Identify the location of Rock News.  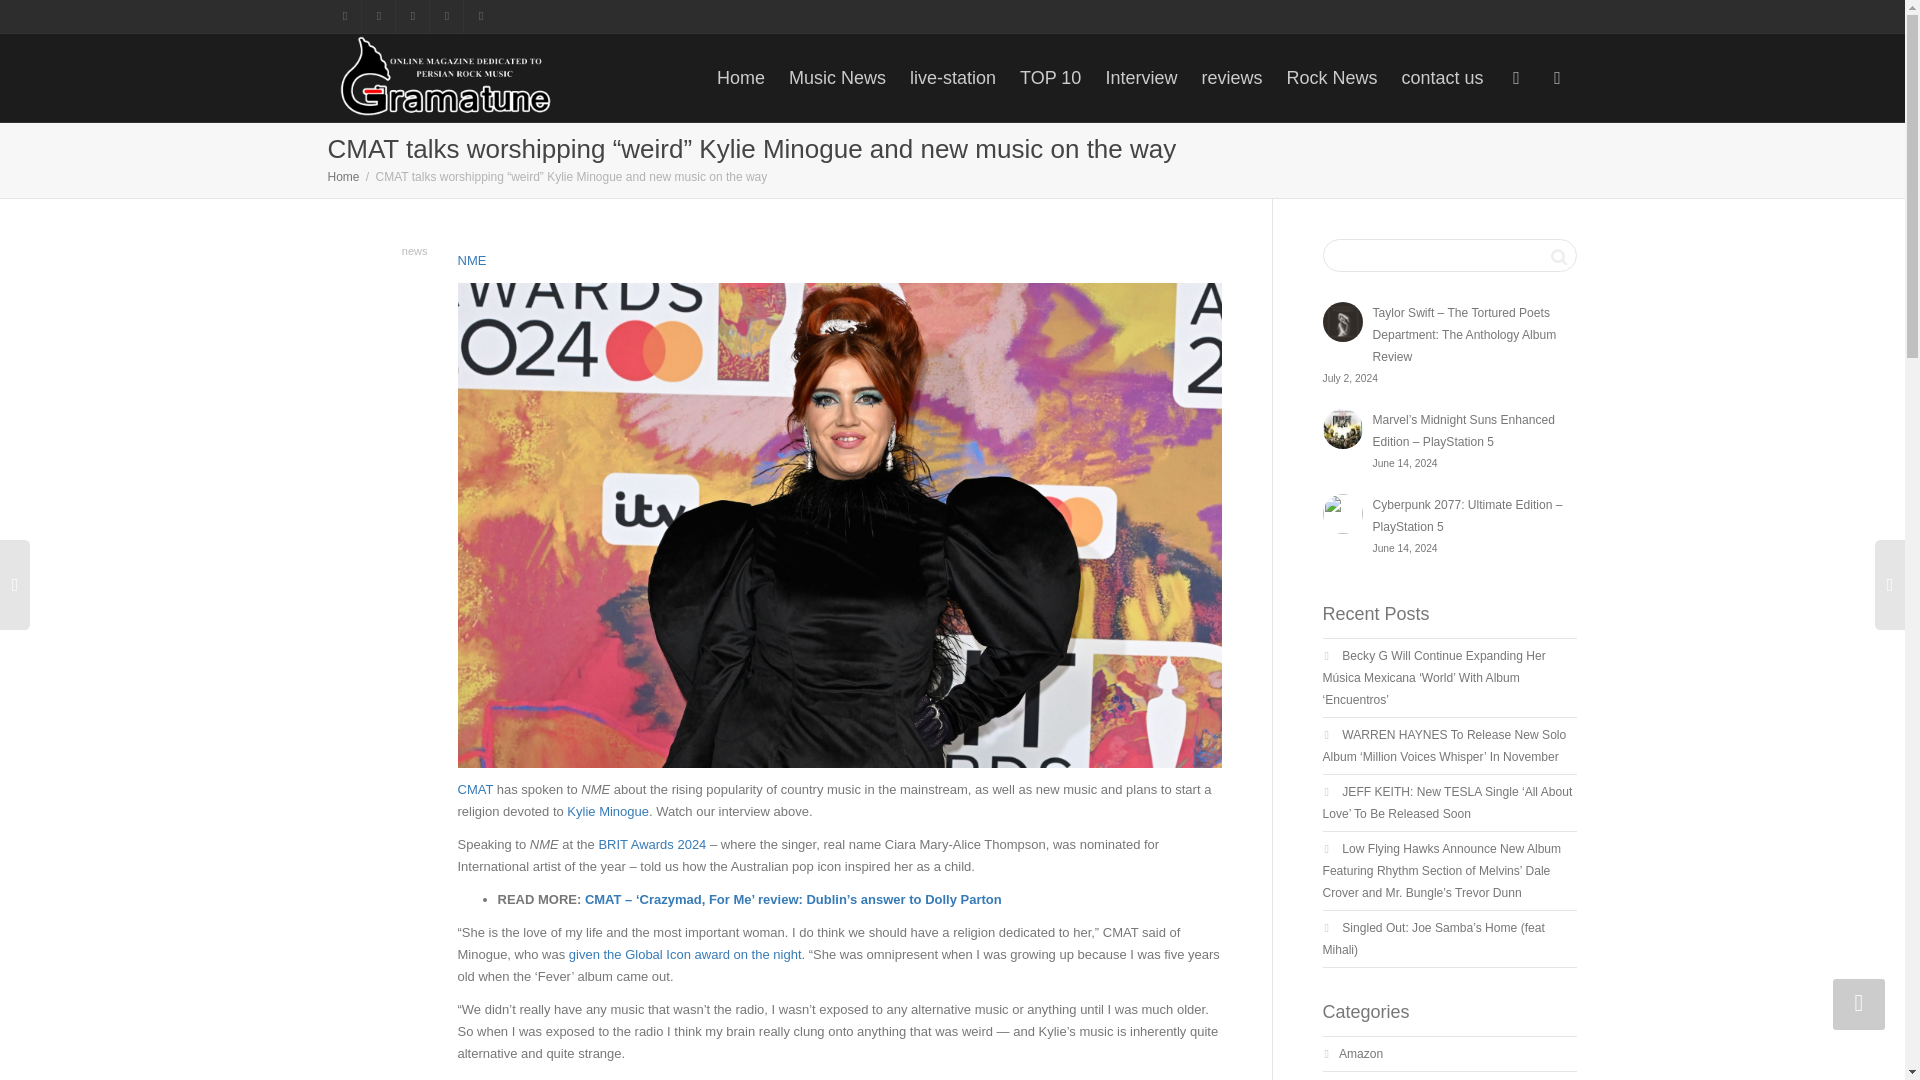
(1331, 78).